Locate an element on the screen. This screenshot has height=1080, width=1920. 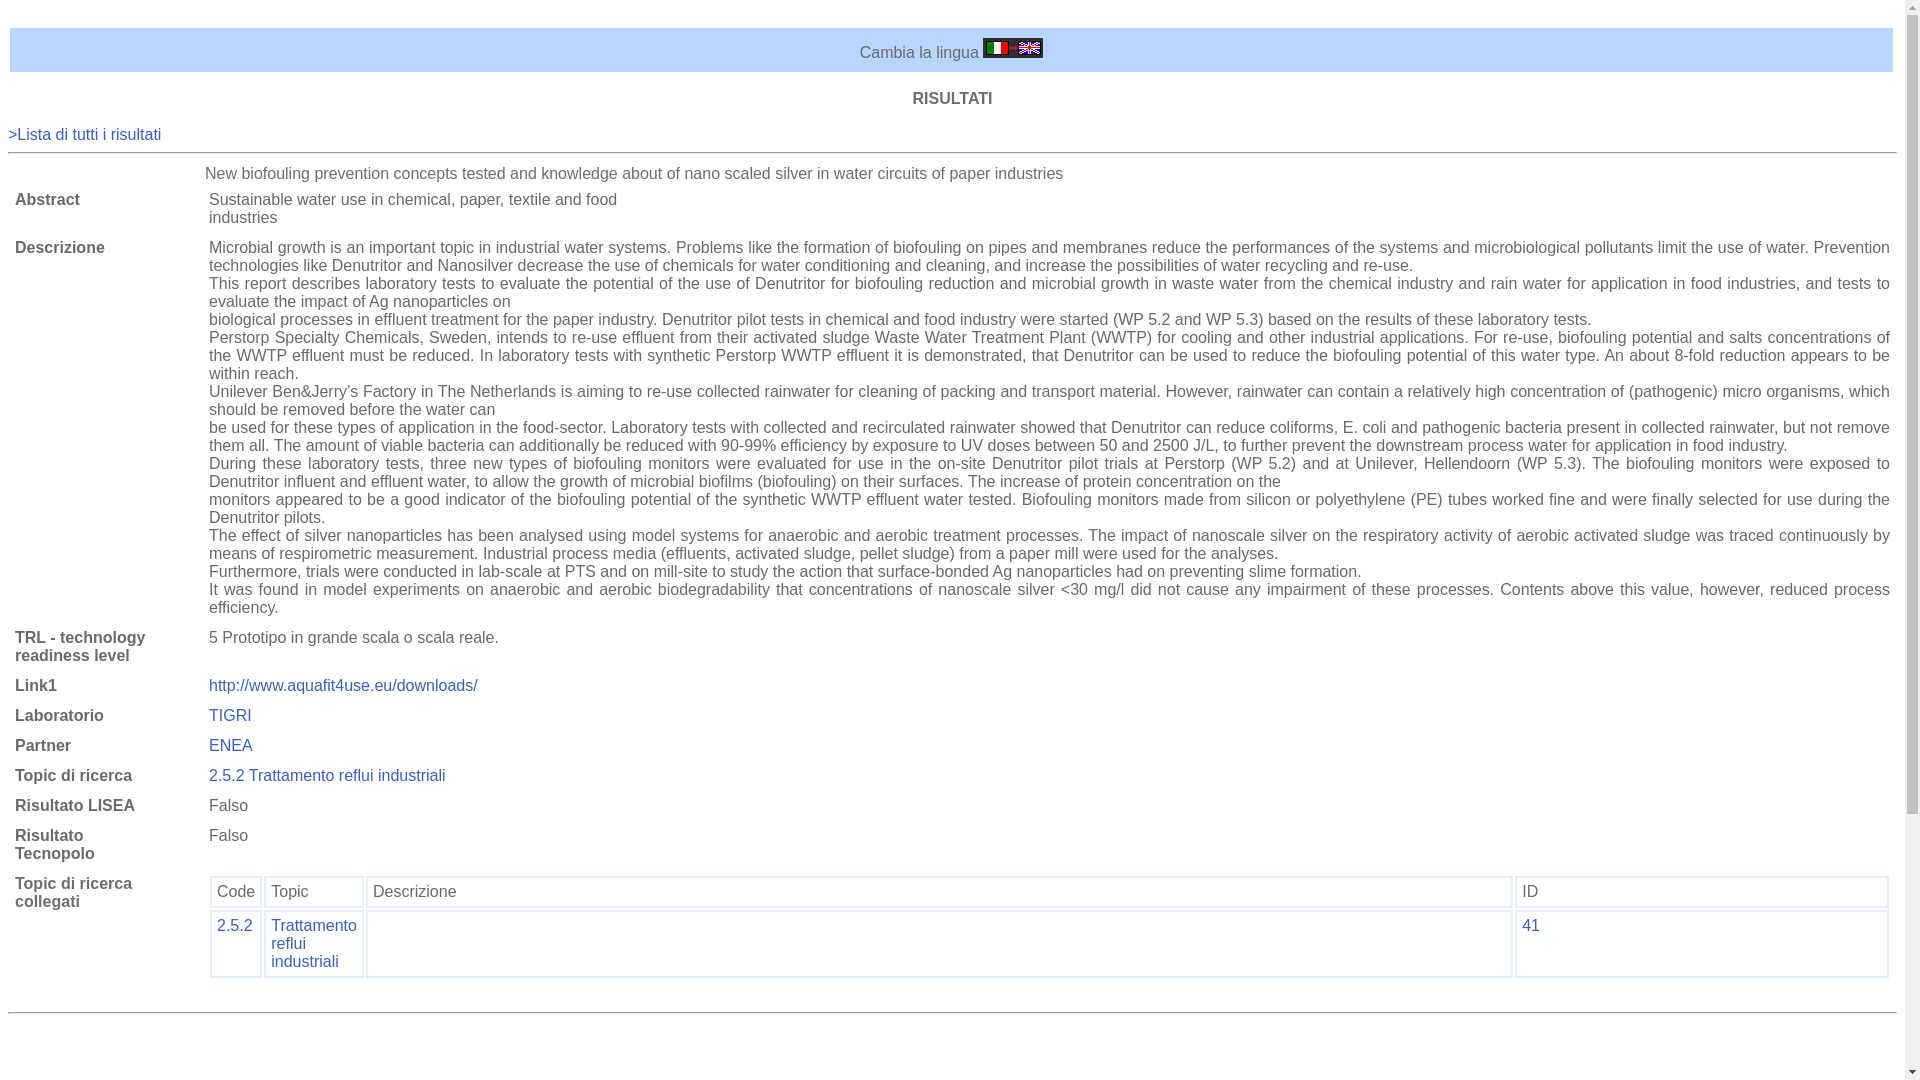
2.5.2 is located at coordinates (234, 925).